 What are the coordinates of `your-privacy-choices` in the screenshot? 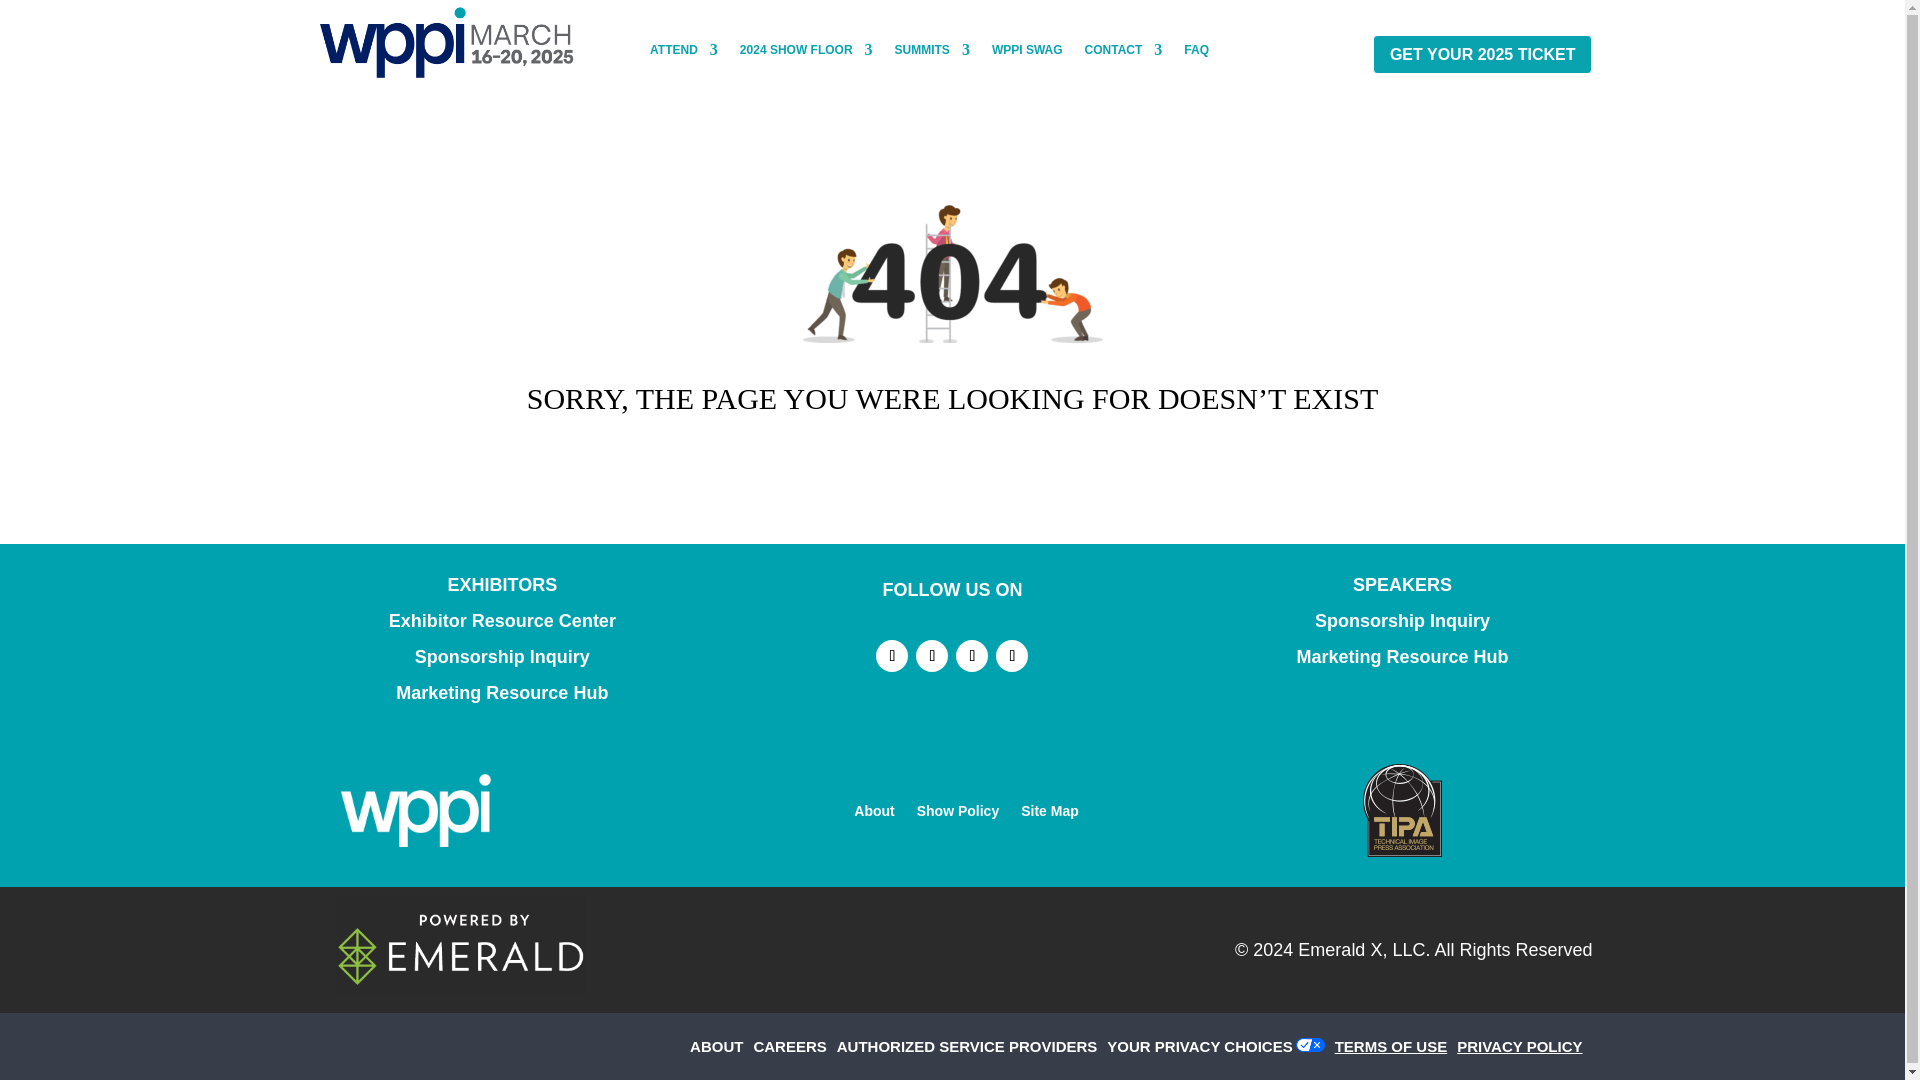 It's located at (1204, 1046).